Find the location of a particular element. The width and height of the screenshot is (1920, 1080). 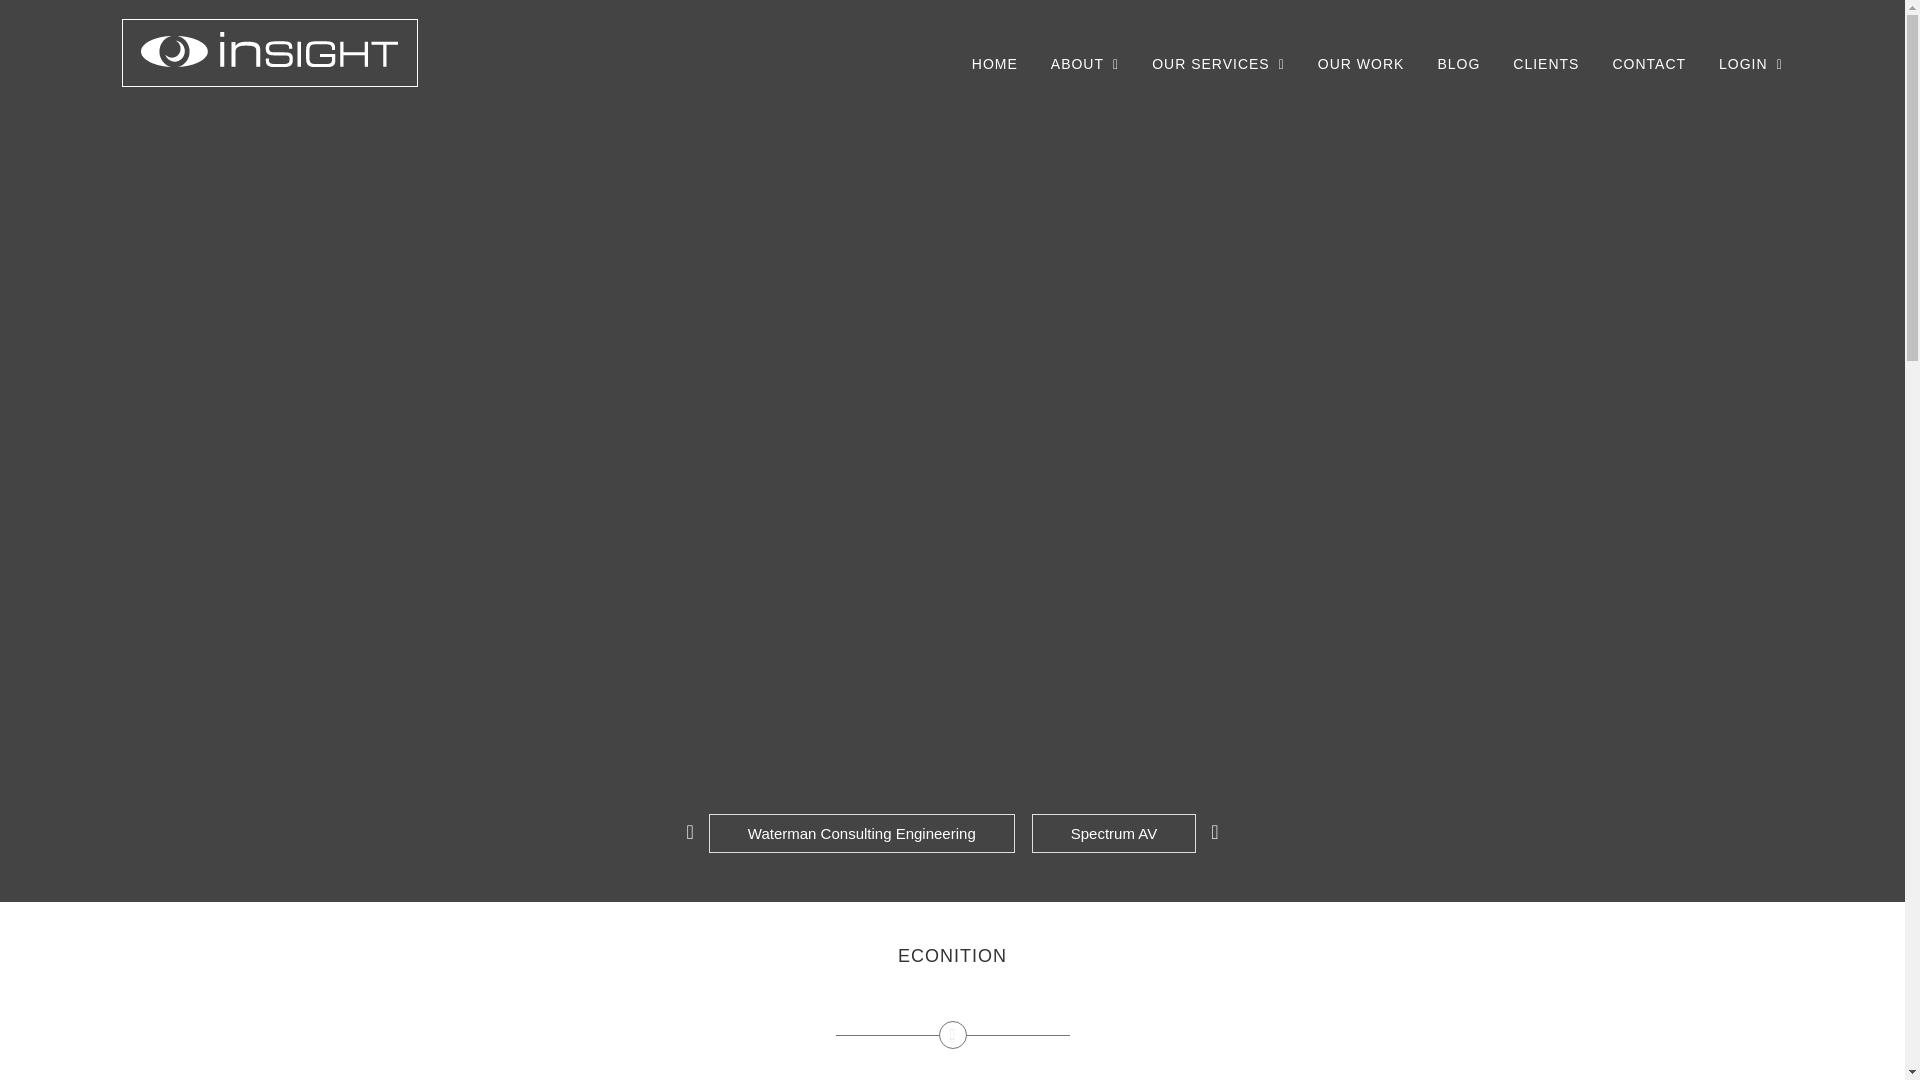

OUR SERVICES is located at coordinates (1218, 63).